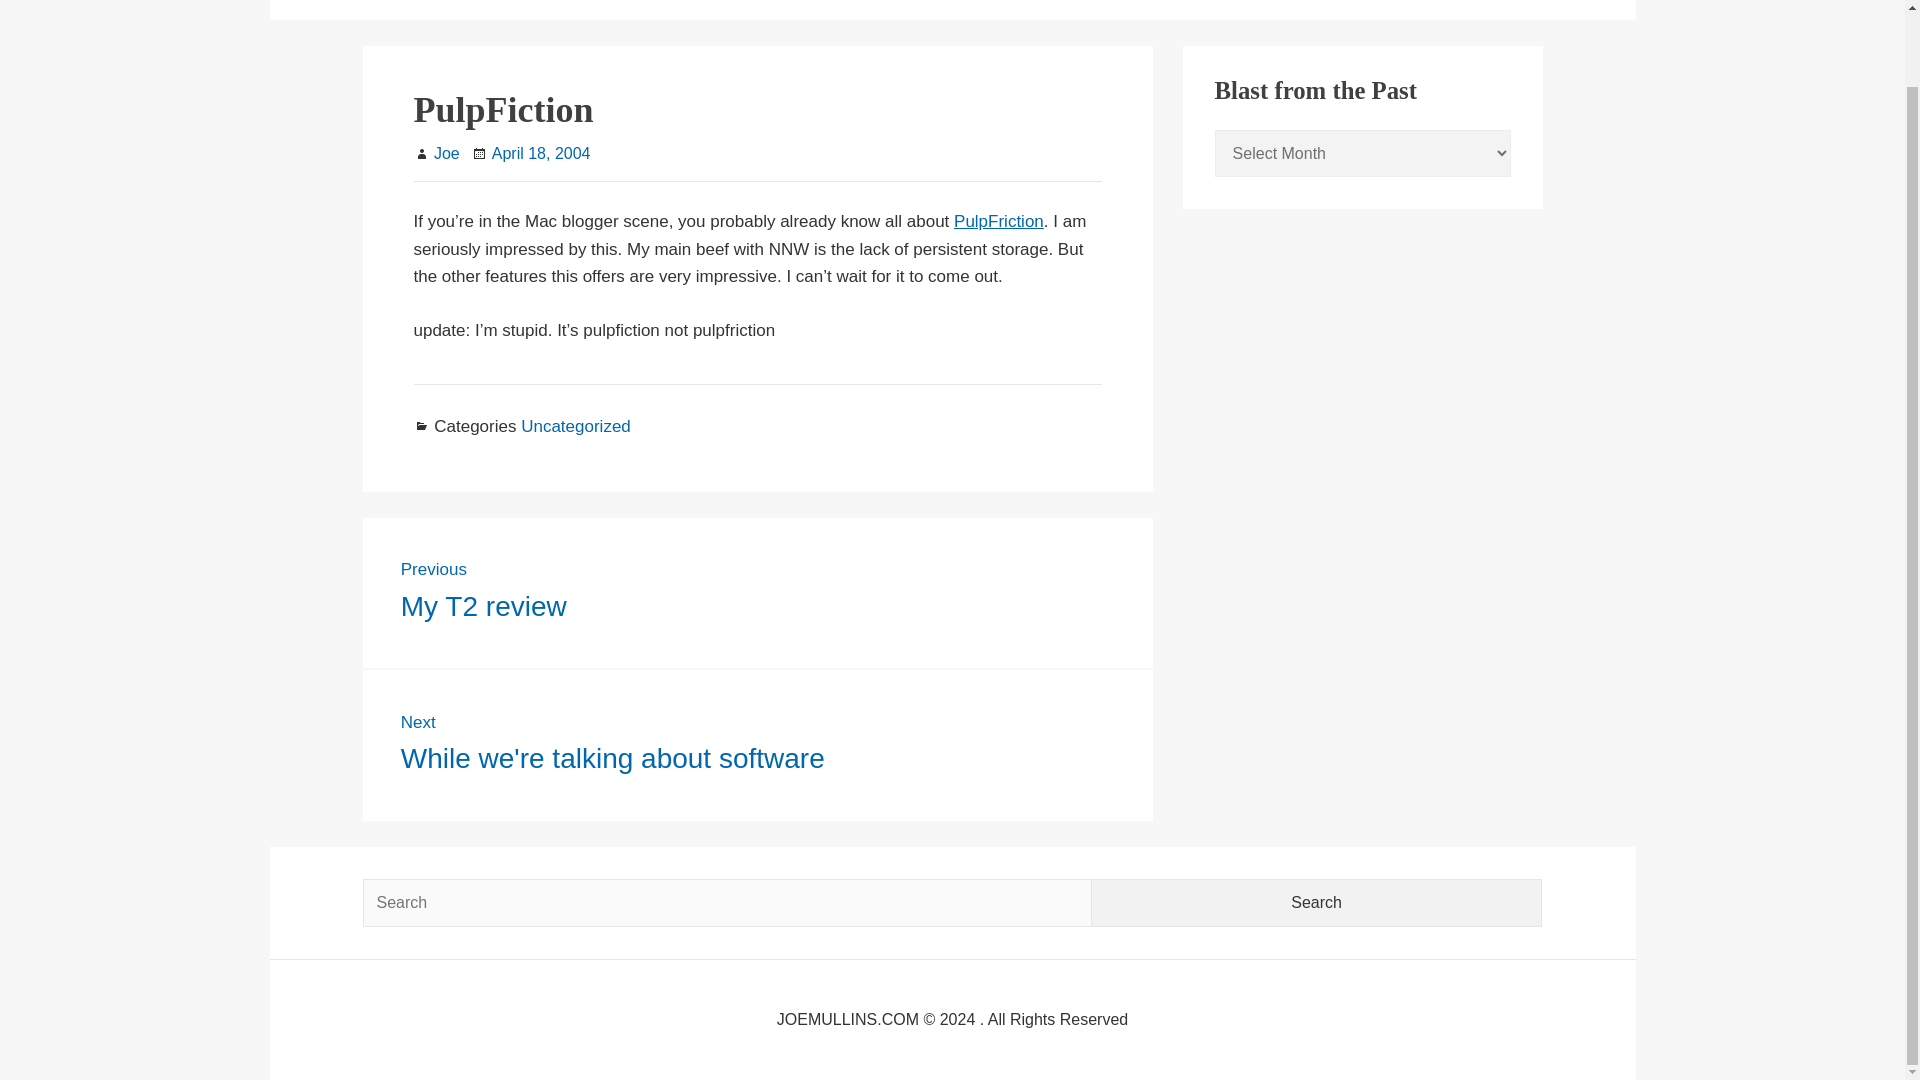 Image resolution: width=1920 pixels, height=1080 pixels. I want to click on Search, so click(726, 902).